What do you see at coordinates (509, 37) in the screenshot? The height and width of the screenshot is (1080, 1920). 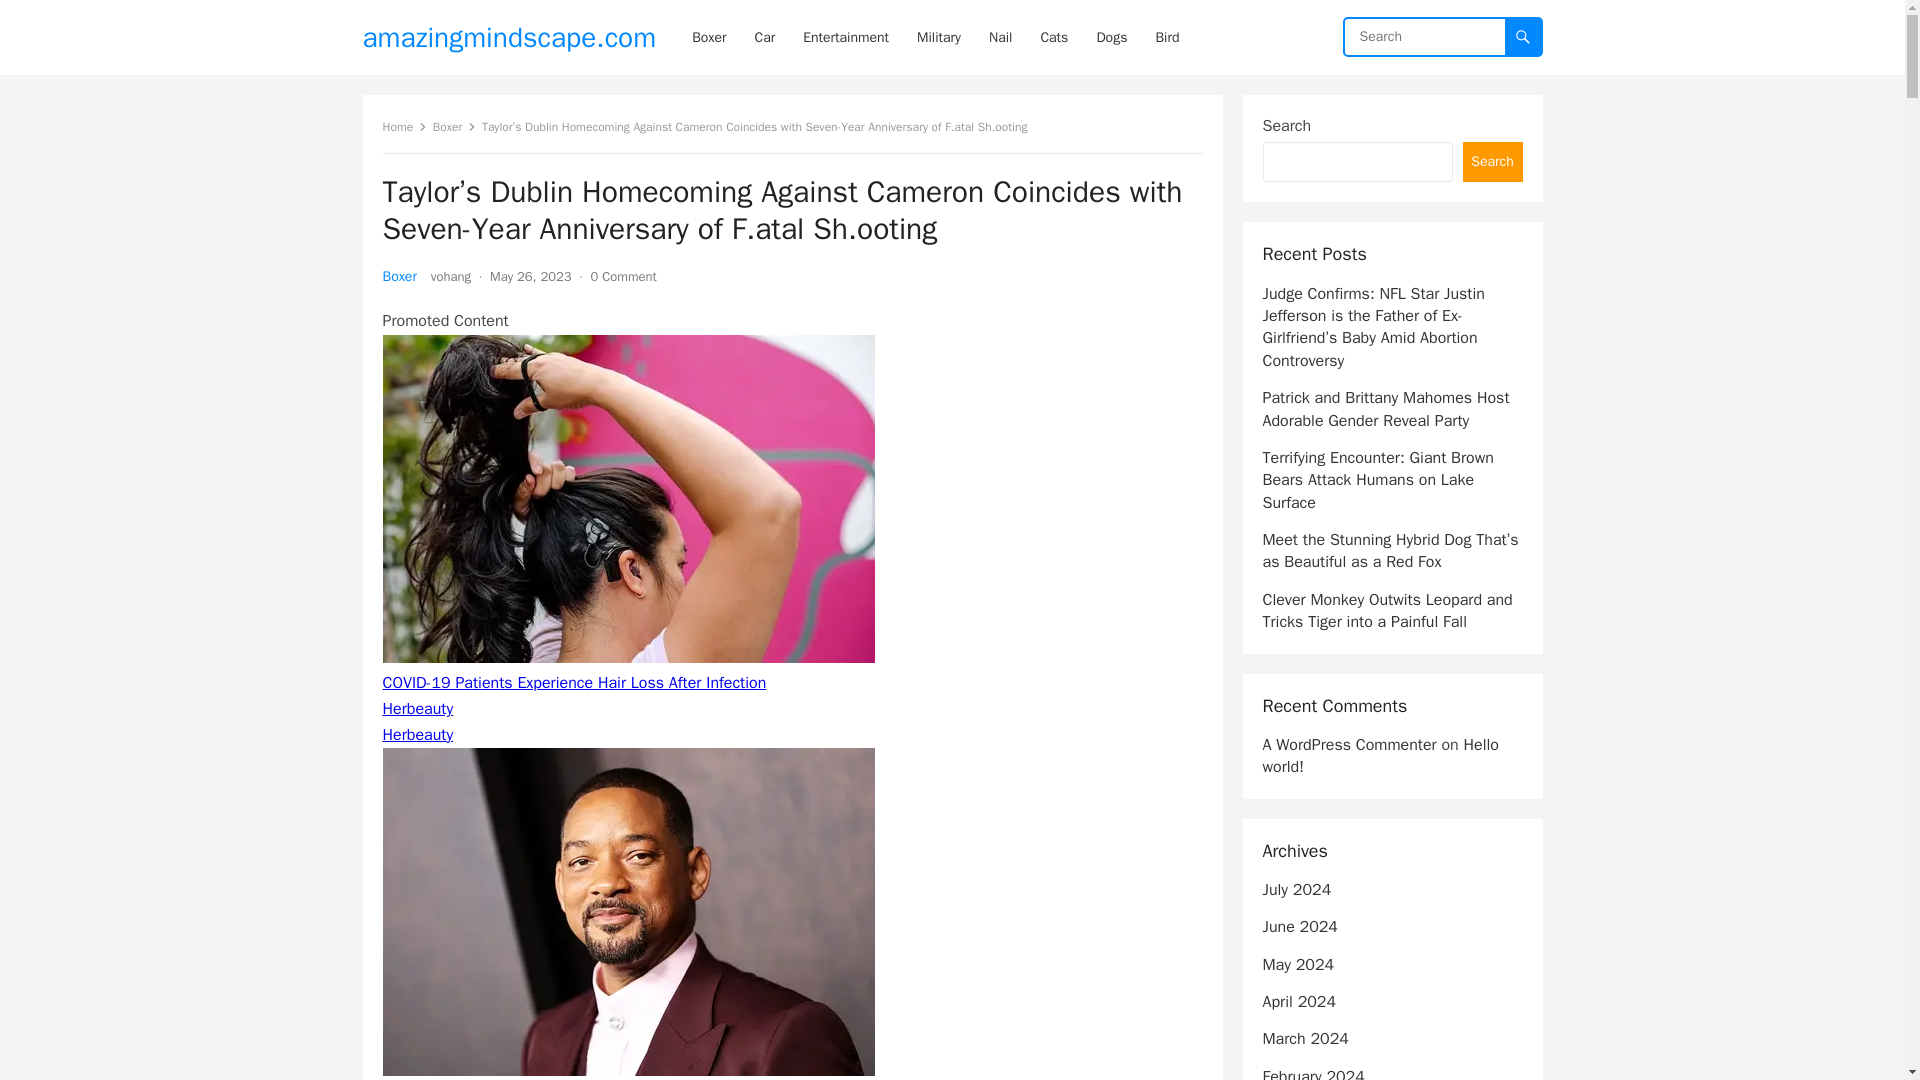 I see `amazingmindscape.com` at bounding box center [509, 37].